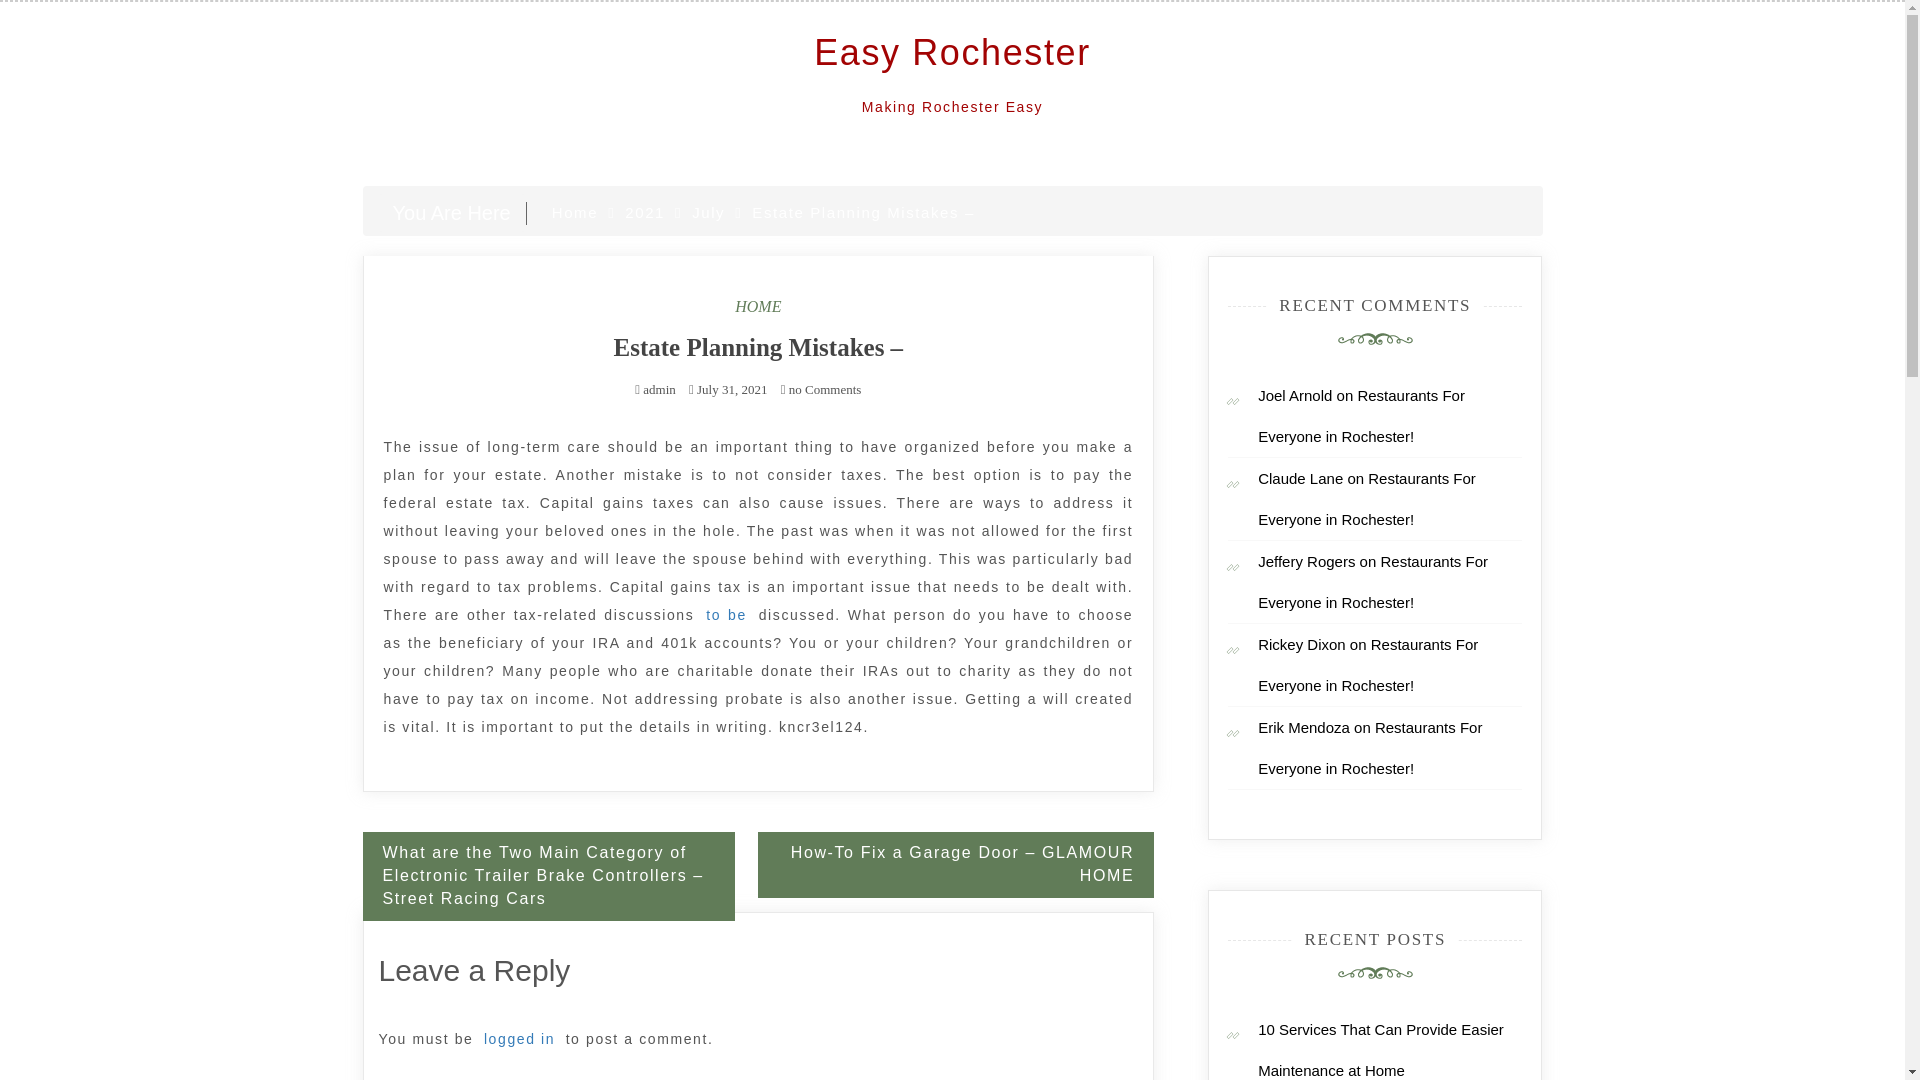  Describe the element at coordinates (1294, 394) in the screenshot. I see `Joel Arnold` at that location.